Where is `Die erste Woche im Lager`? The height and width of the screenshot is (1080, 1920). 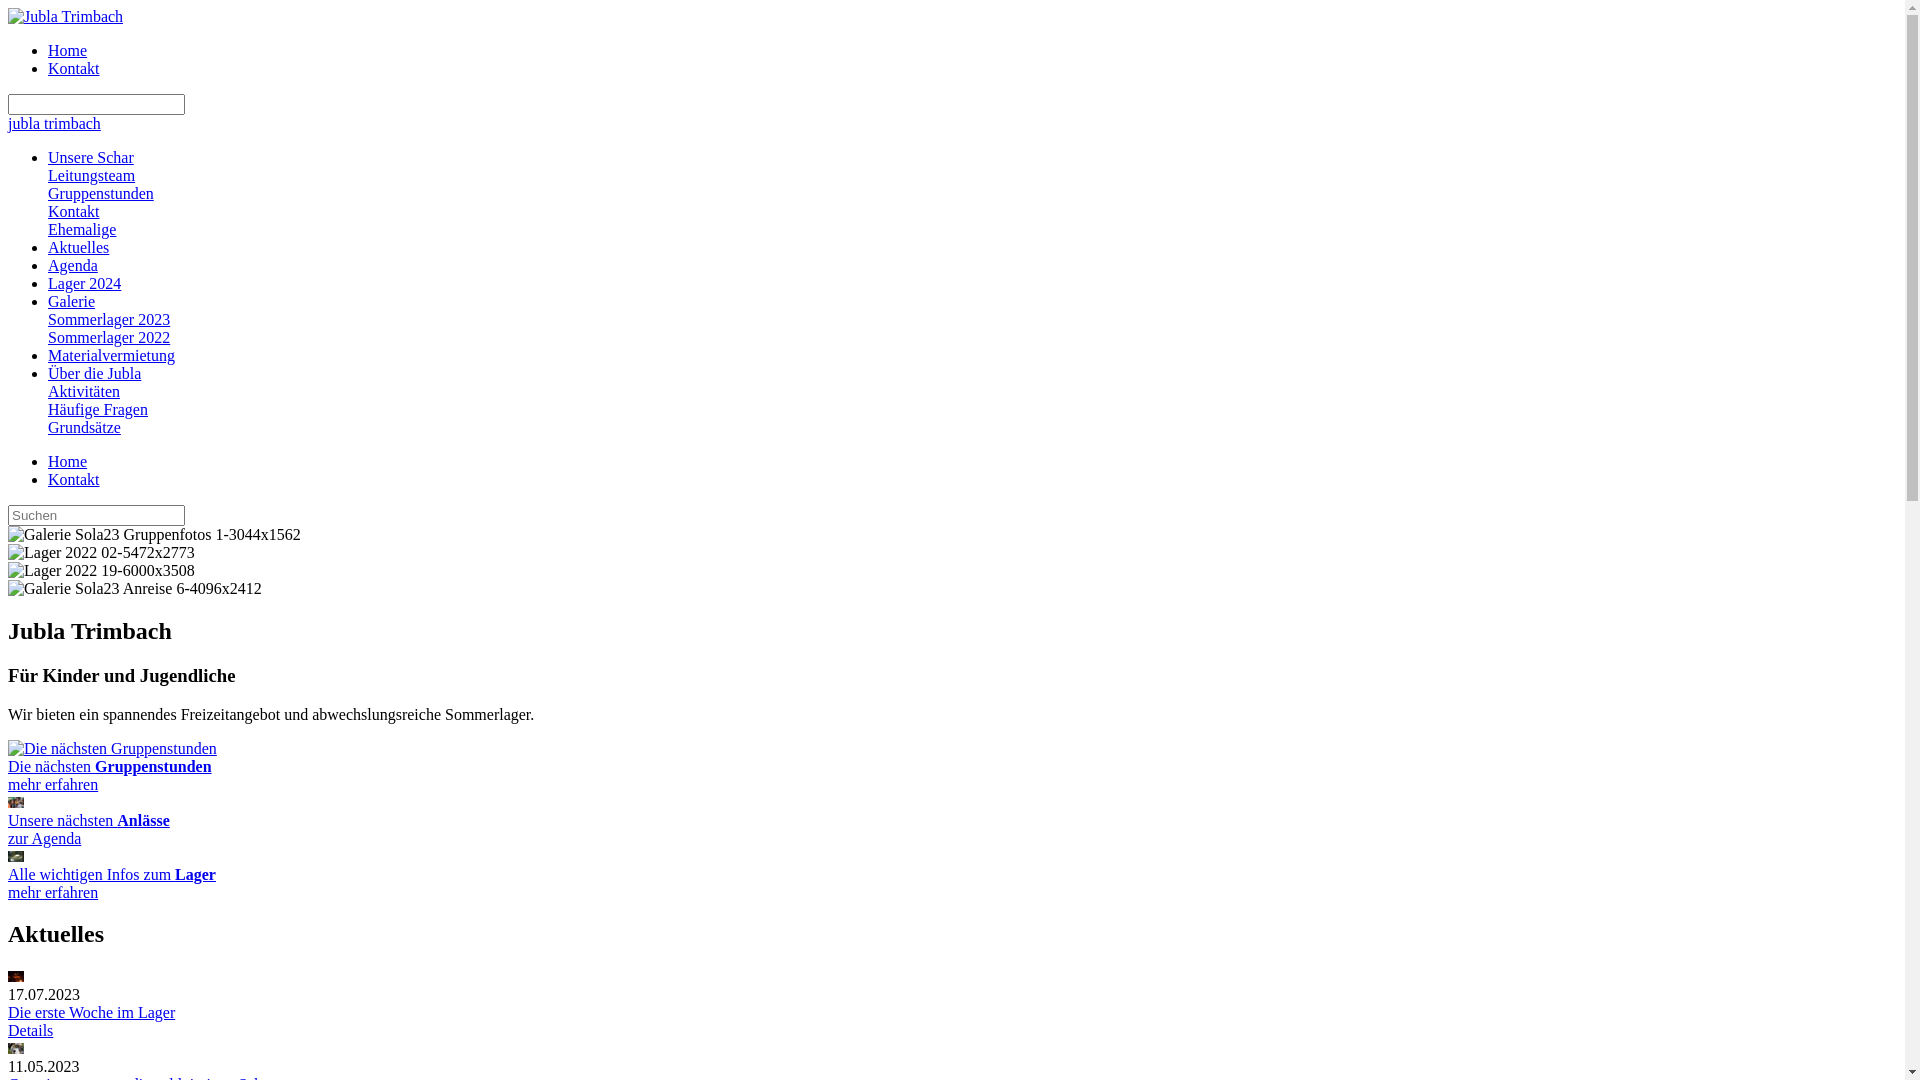 Die erste Woche im Lager is located at coordinates (92, 1012).